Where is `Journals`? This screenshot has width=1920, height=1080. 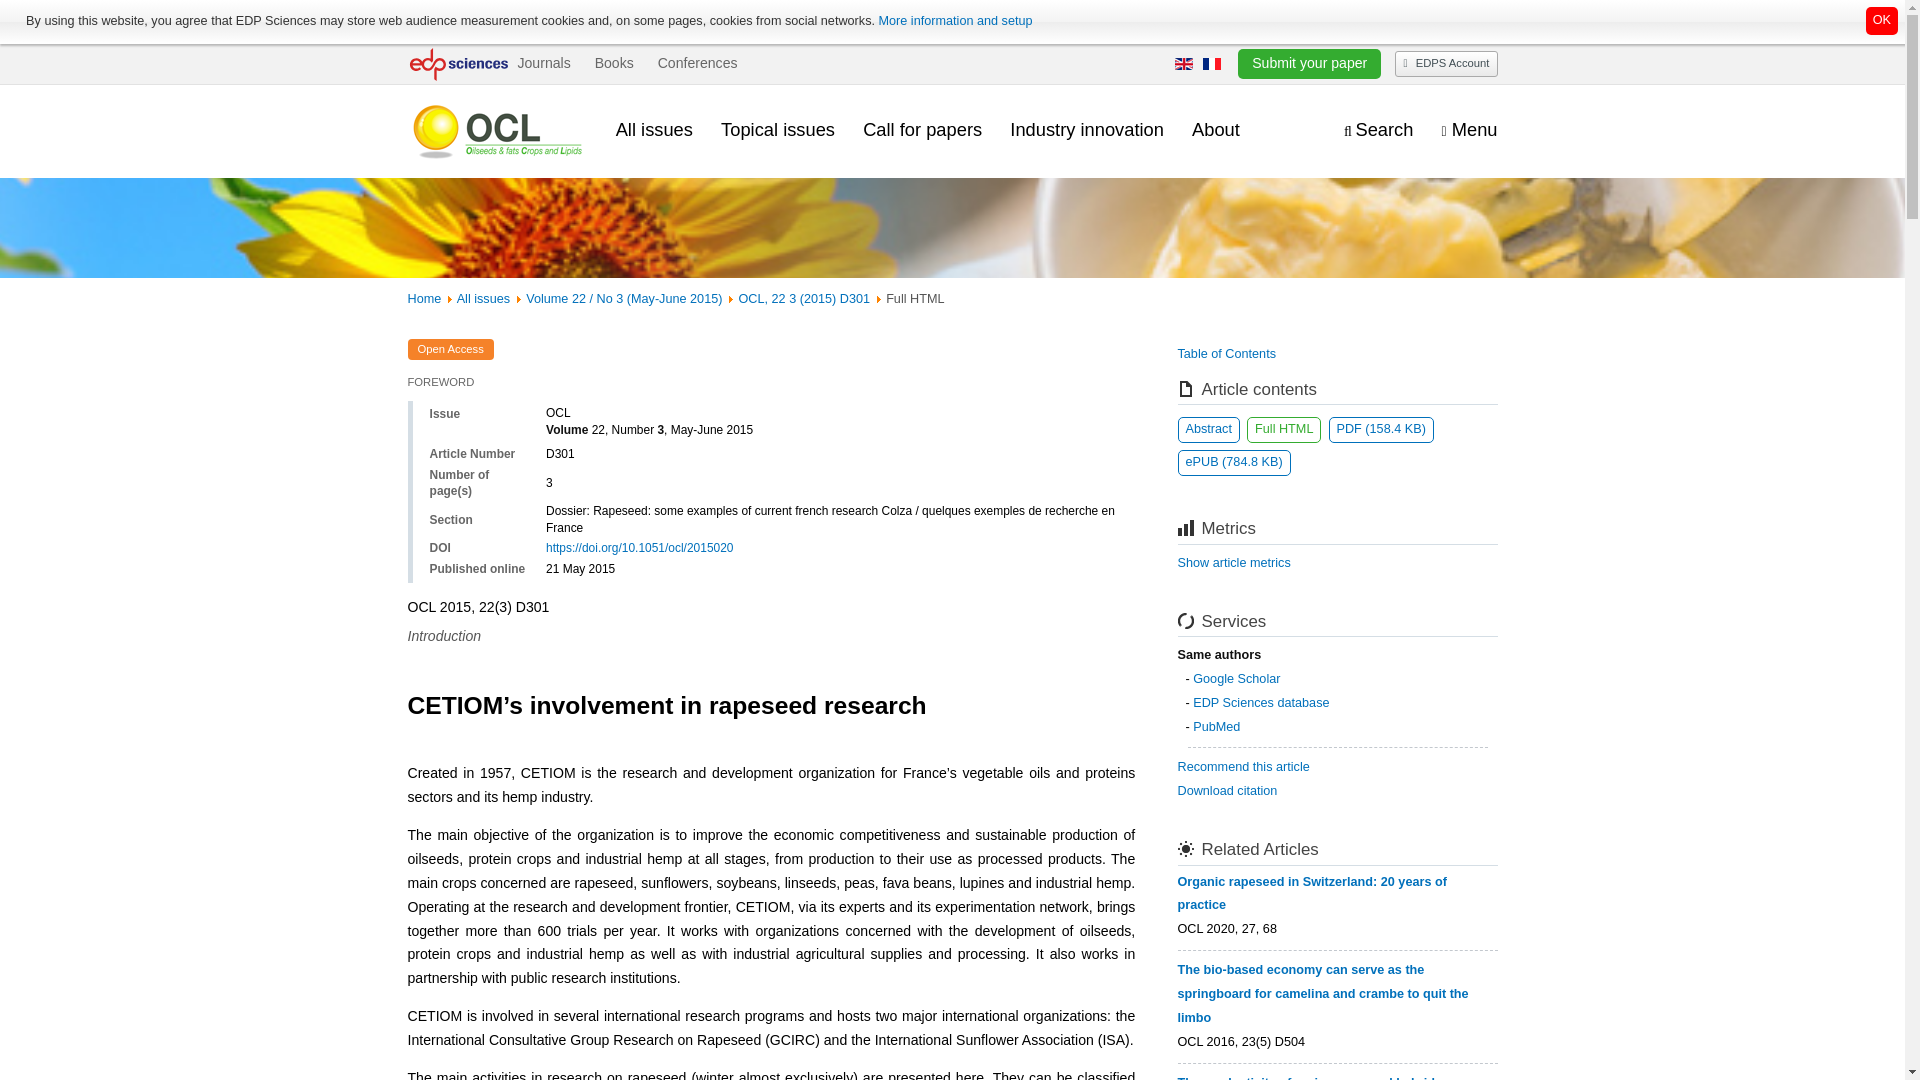 Journals is located at coordinates (543, 63).